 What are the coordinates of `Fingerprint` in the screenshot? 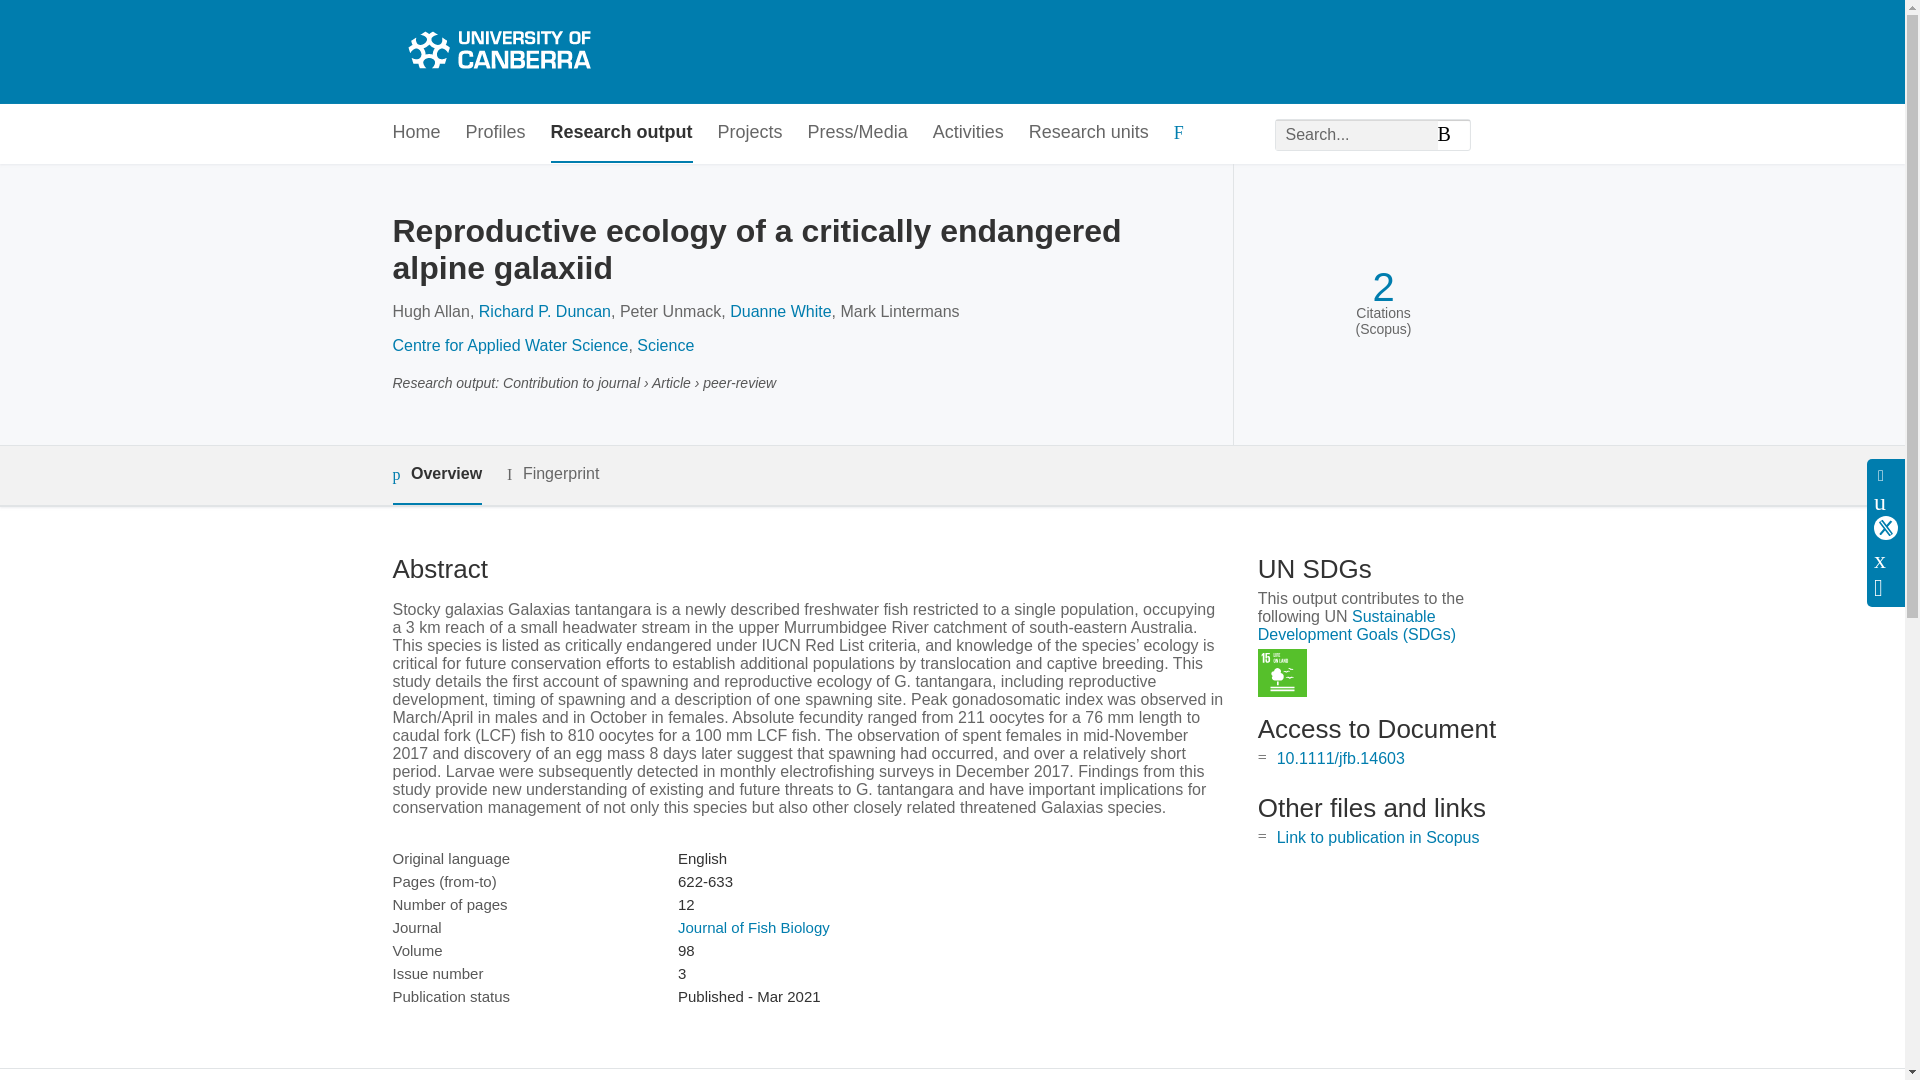 It's located at (552, 474).